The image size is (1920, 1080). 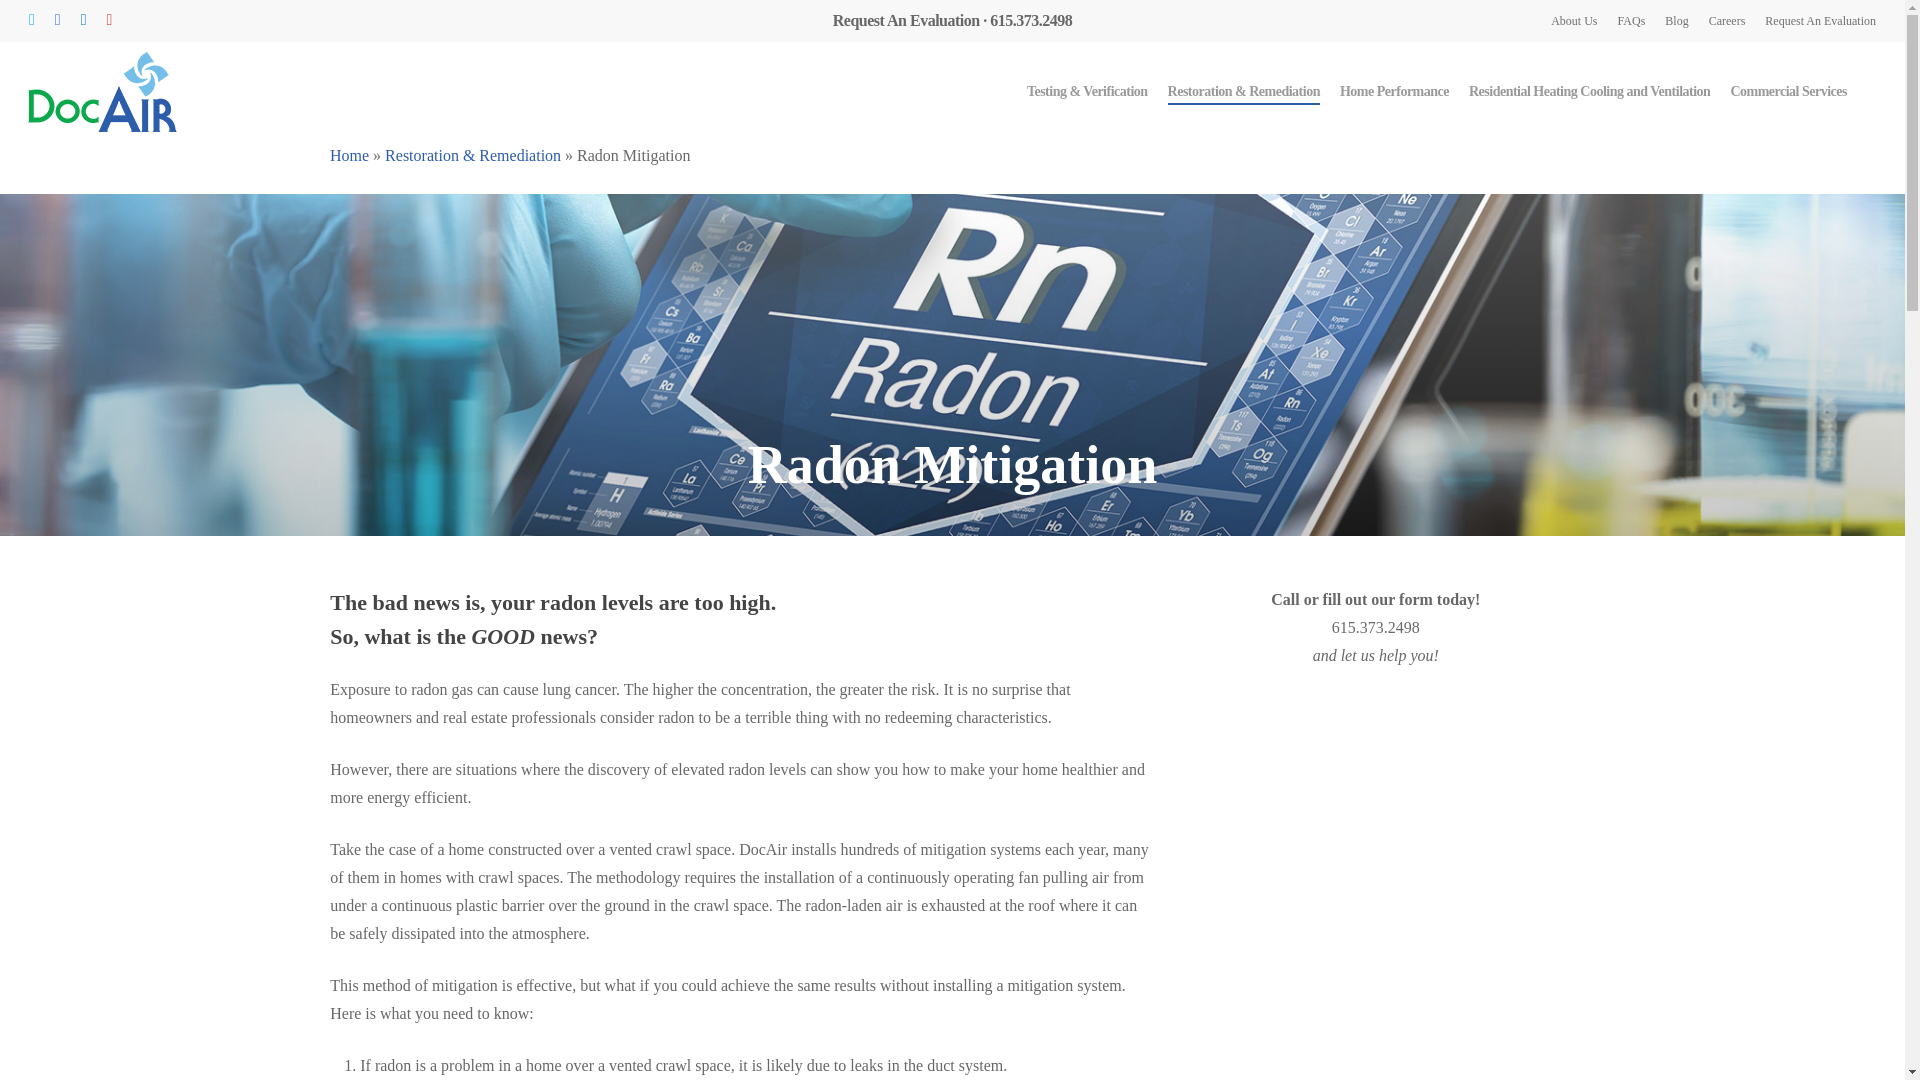 What do you see at coordinates (1589, 92) in the screenshot?
I see `Residential Heating Cooling and Ventilation` at bounding box center [1589, 92].